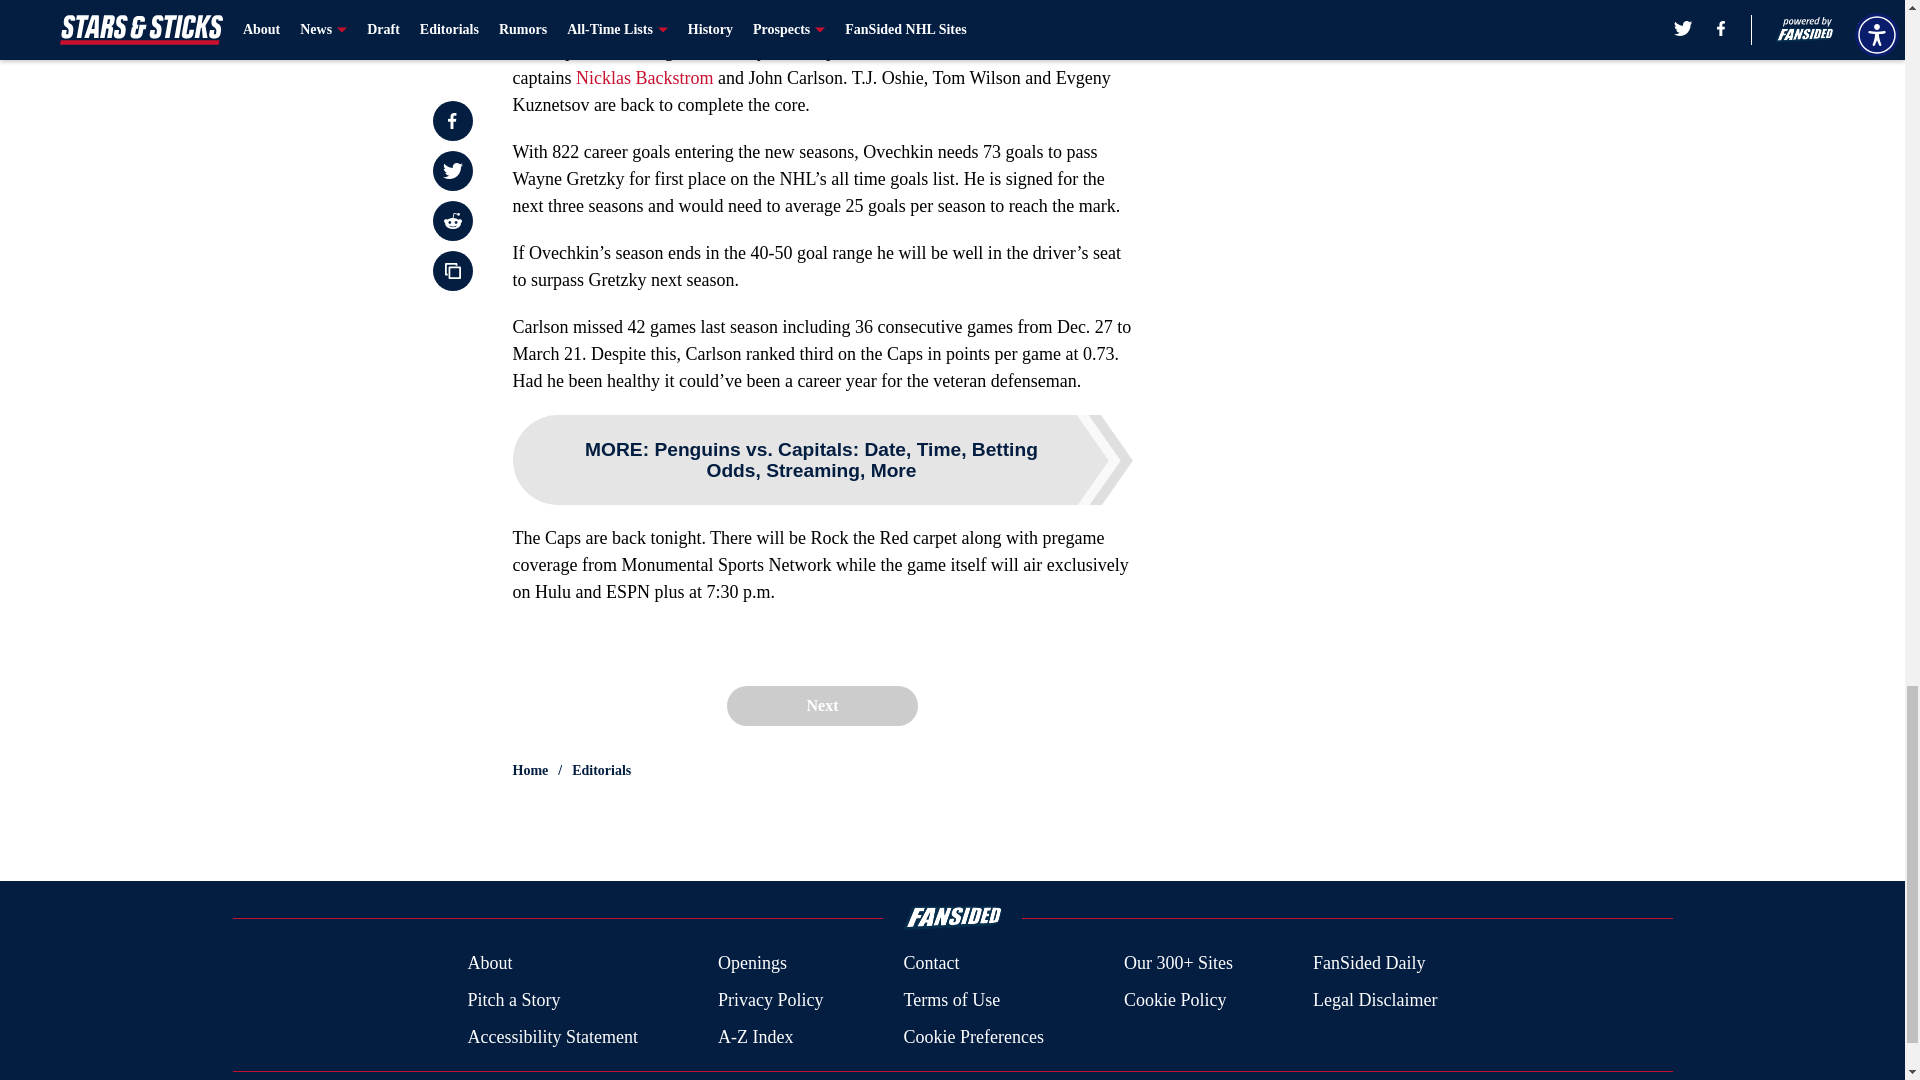 This screenshot has height=1080, width=1920. Describe the element at coordinates (644, 78) in the screenshot. I see `Nicklas Backstrom` at that location.